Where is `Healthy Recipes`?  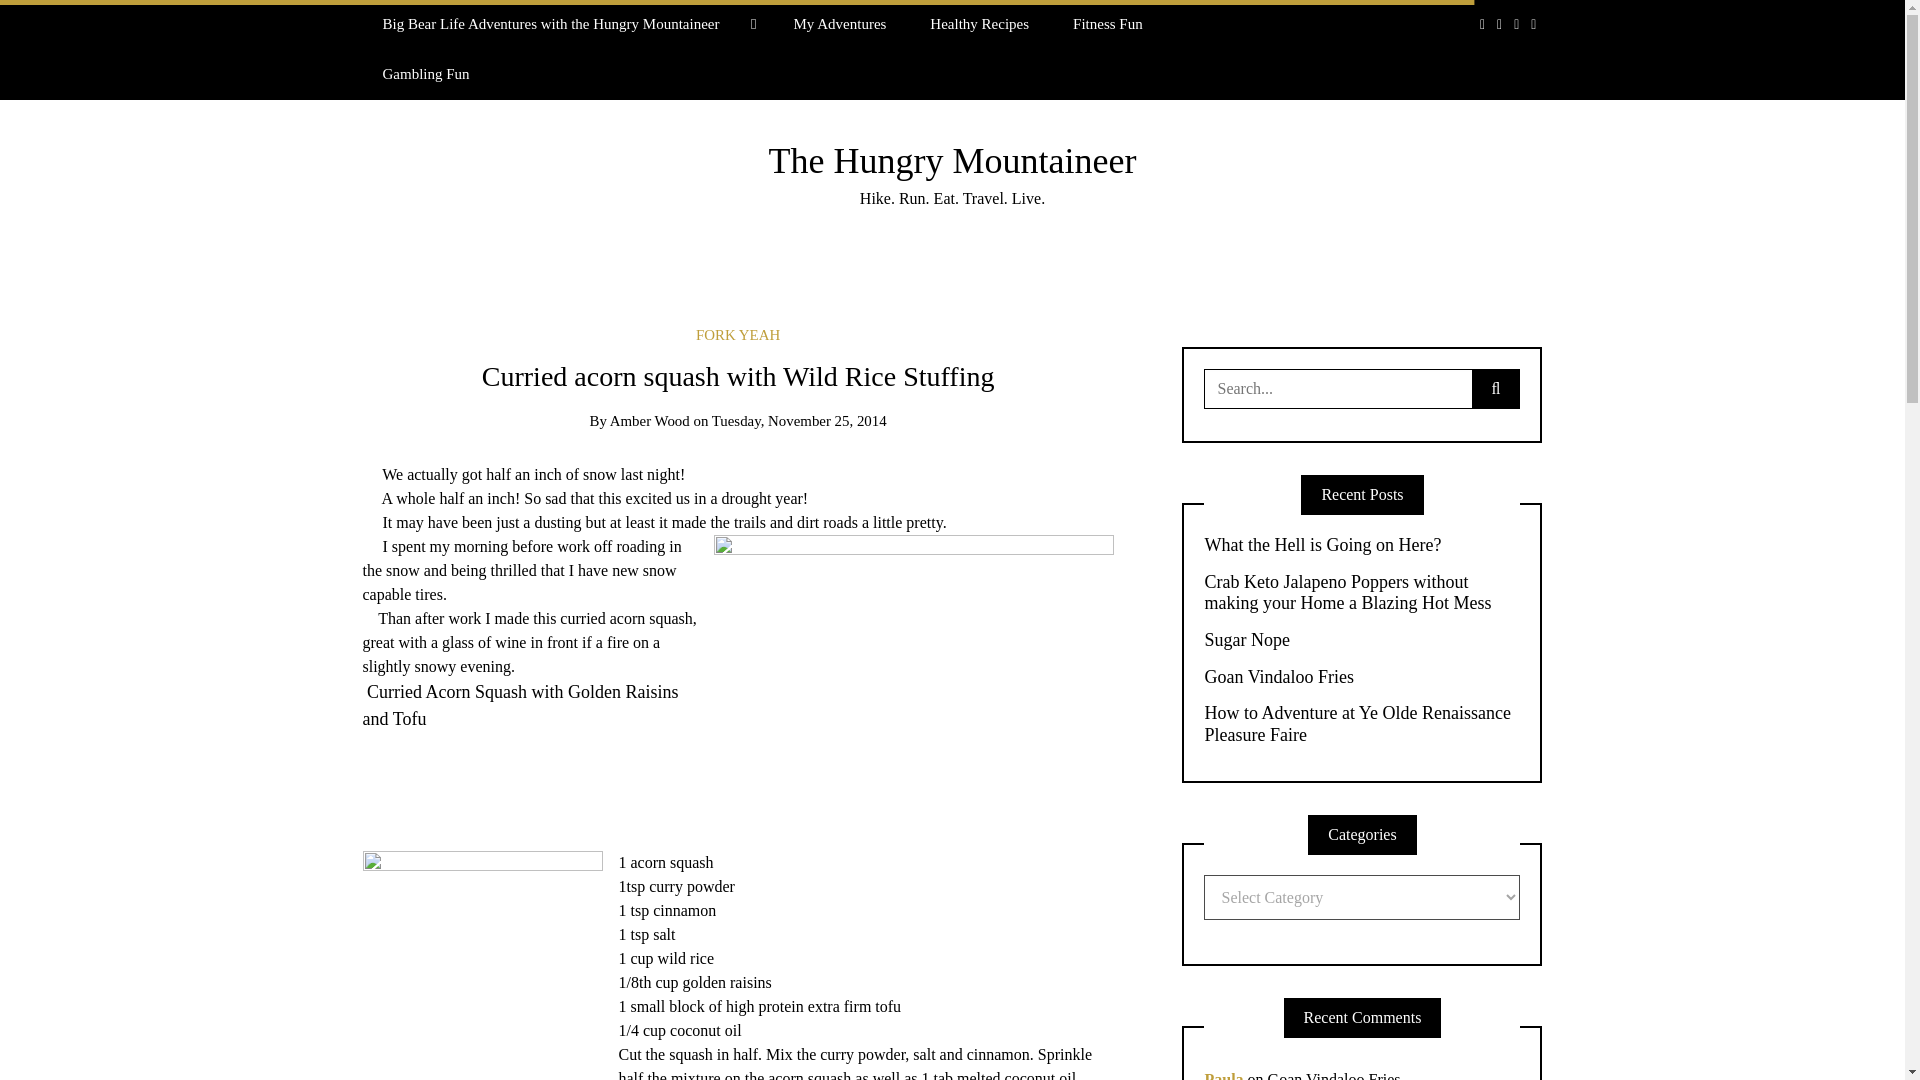
Healthy Recipes is located at coordinates (979, 24).